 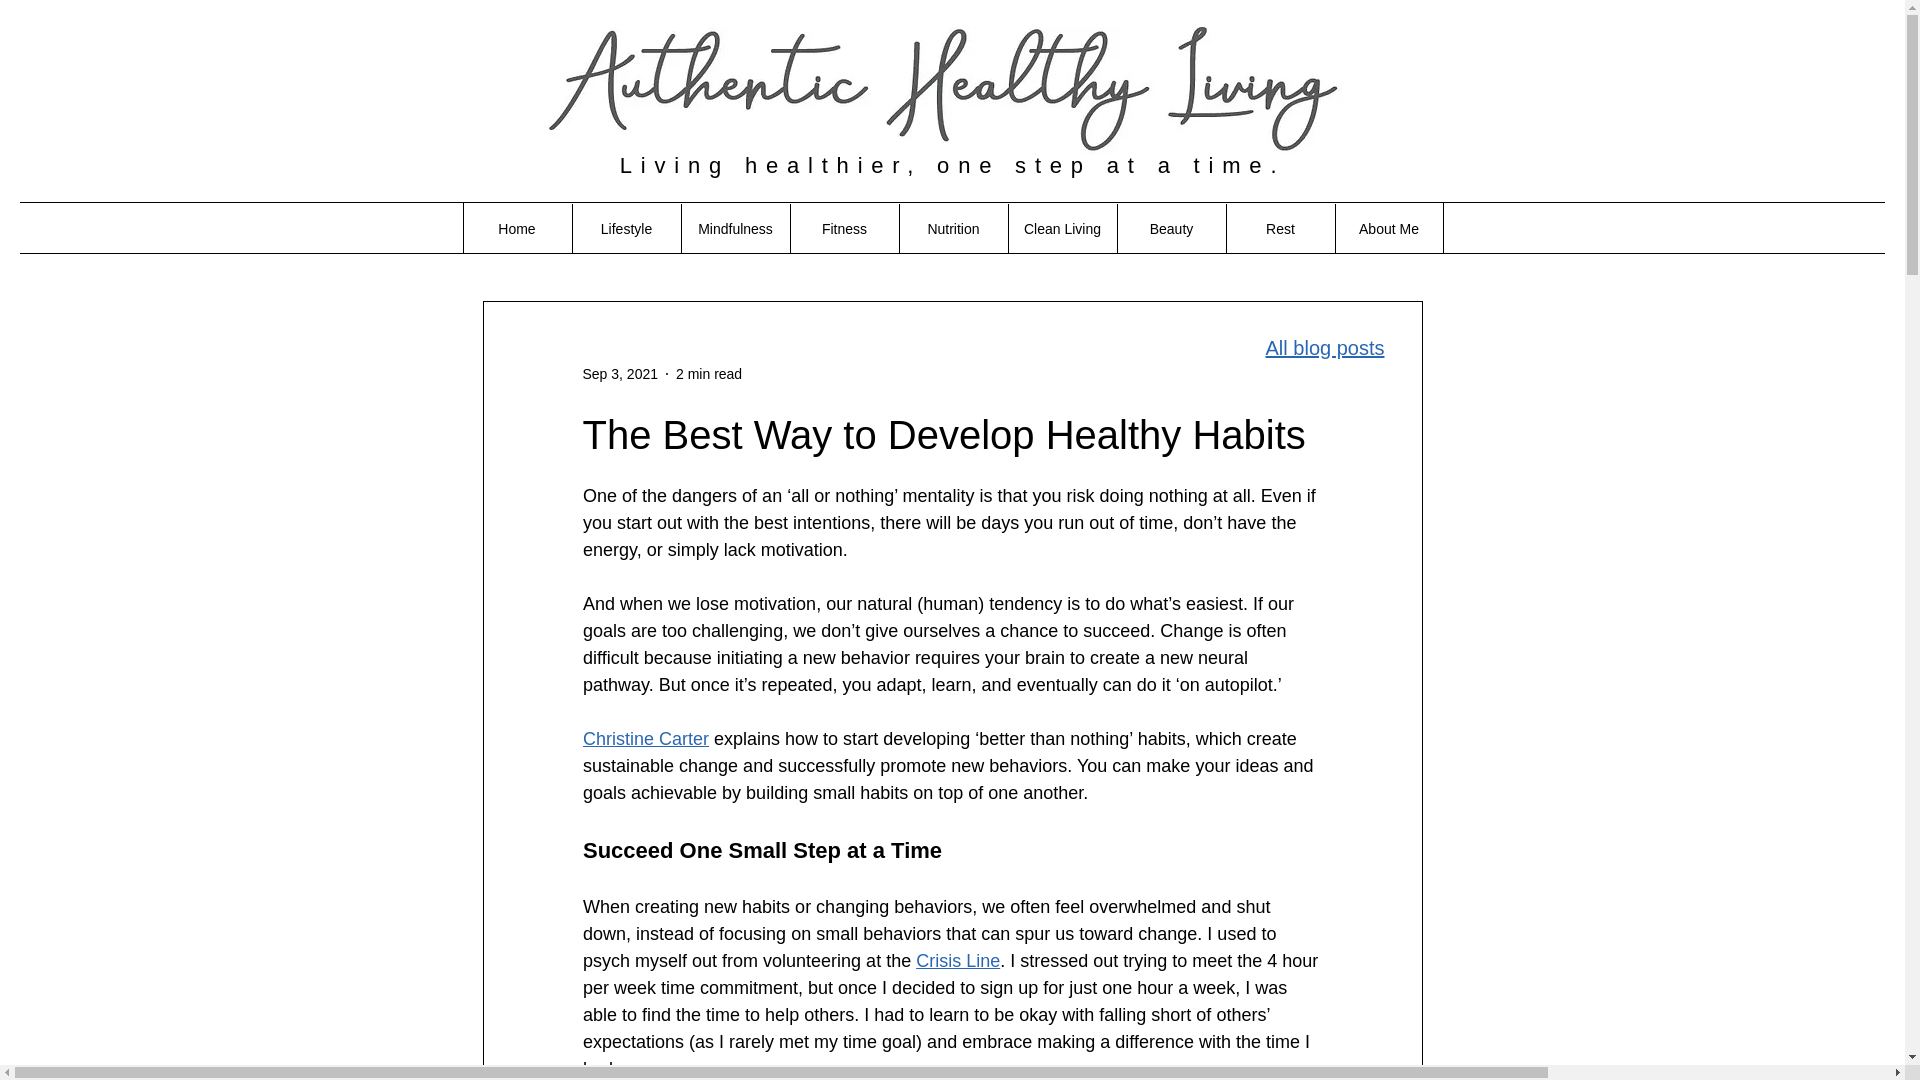 I want to click on Sep 3, 2021, so click(x=620, y=374).